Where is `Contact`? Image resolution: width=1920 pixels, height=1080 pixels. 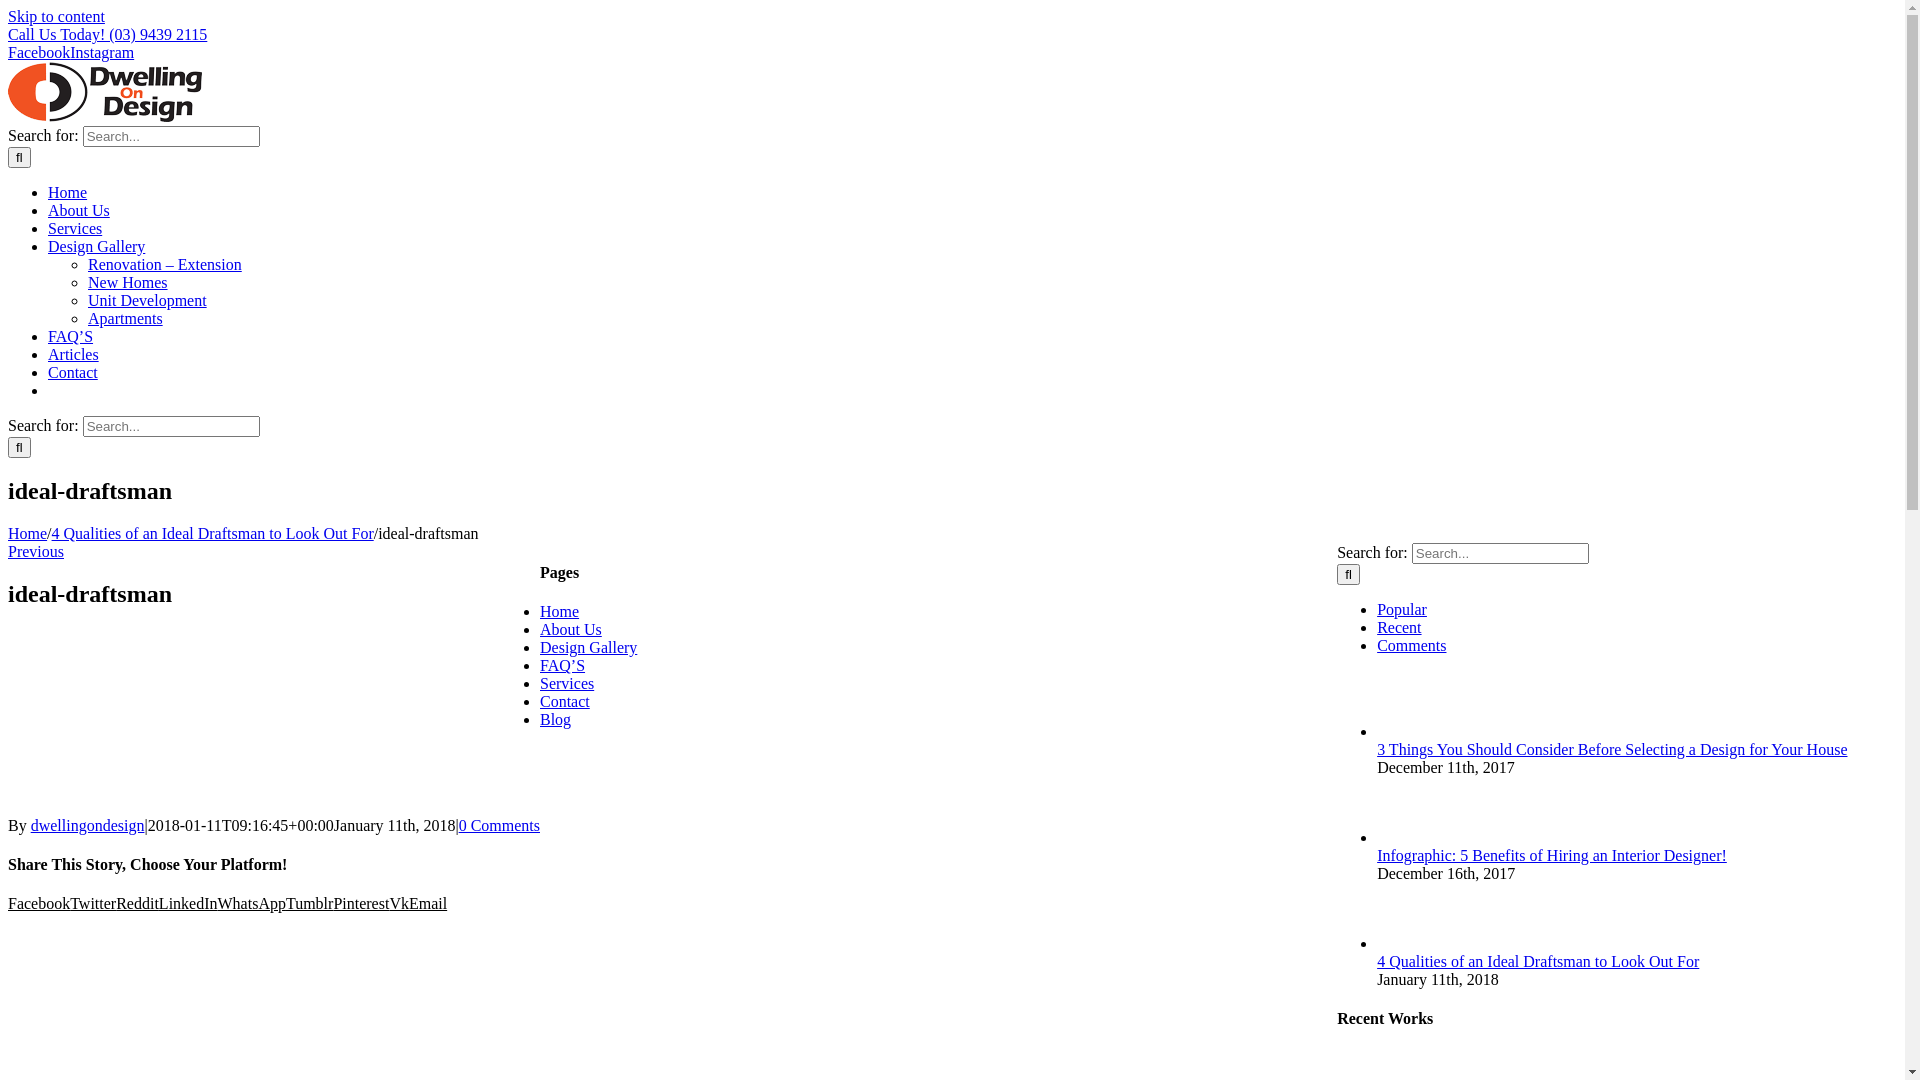
Contact is located at coordinates (565, 702).